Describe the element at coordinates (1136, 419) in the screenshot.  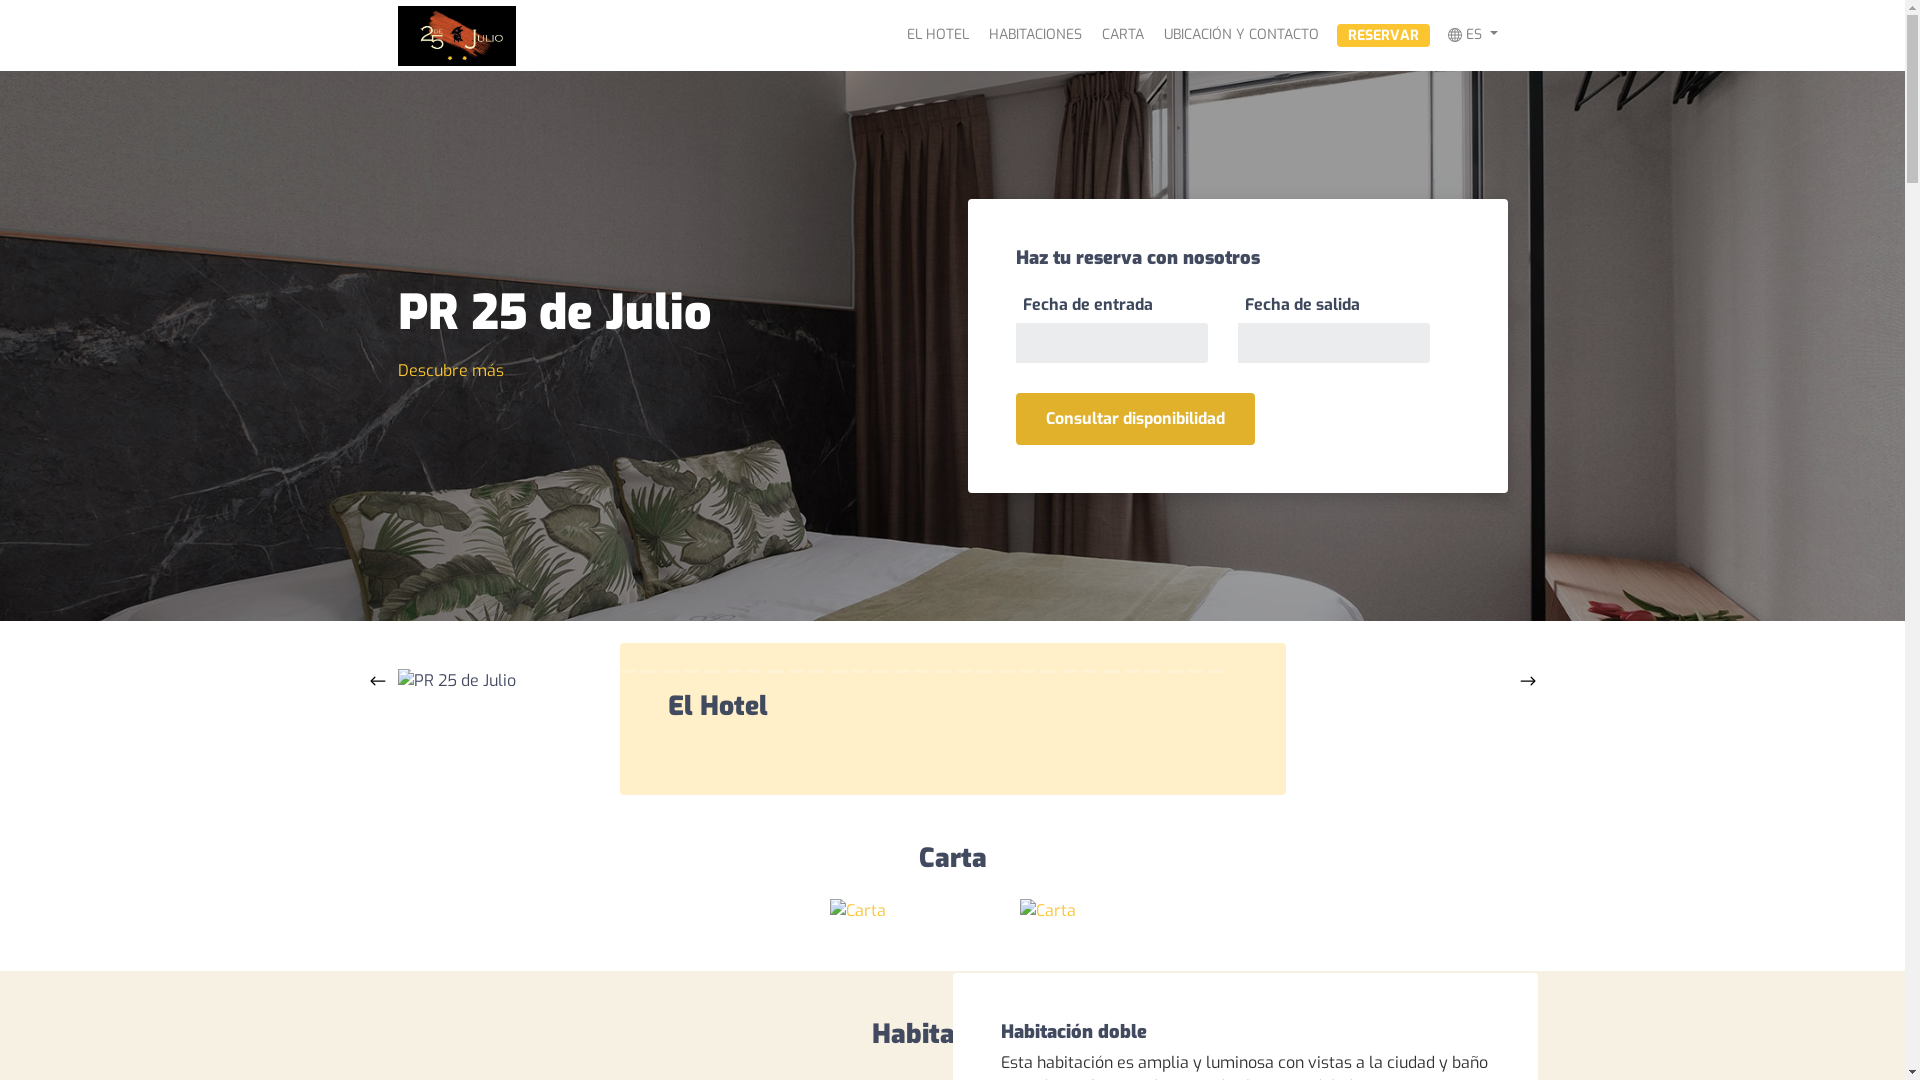
I see `Consultar disponibilidad` at that location.